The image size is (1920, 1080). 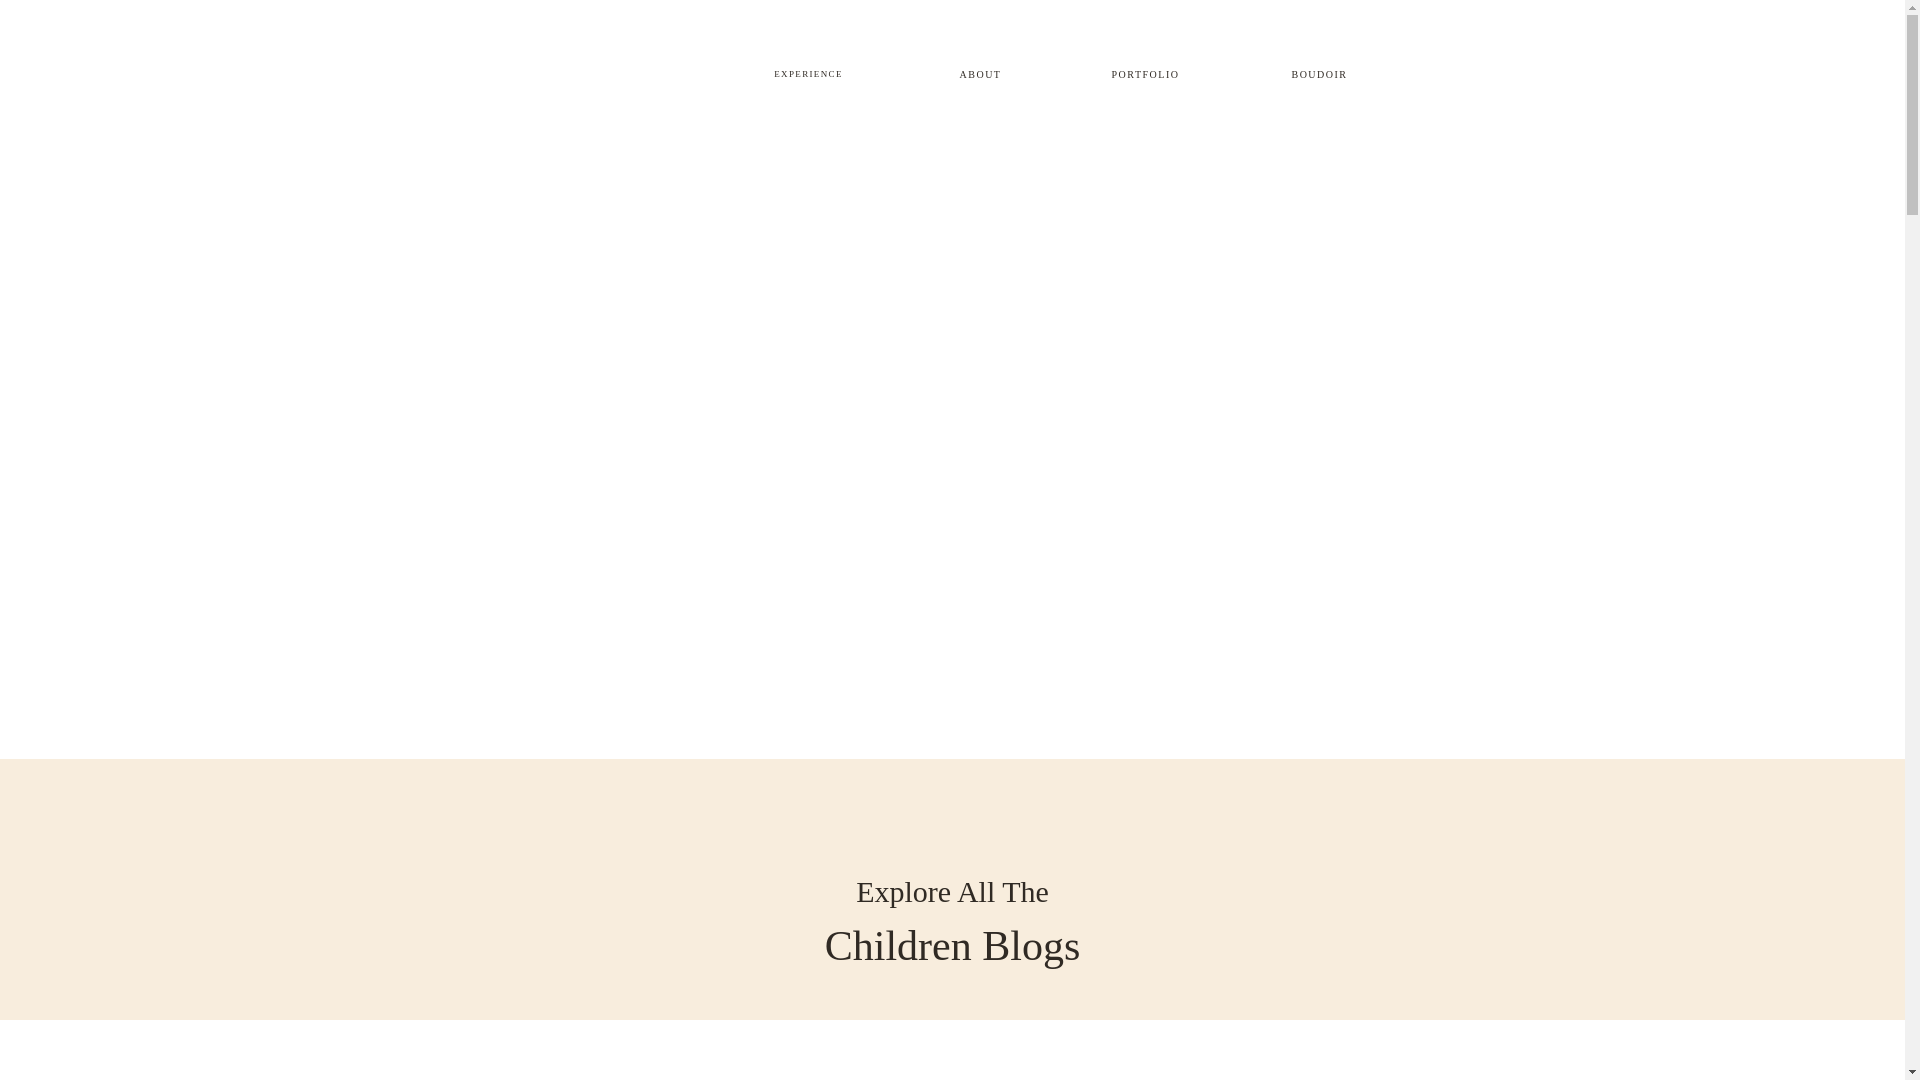 What do you see at coordinates (1146, 72) in the screenshot?
I see `PORTFOLIO` at bounding box center [1146, 72].